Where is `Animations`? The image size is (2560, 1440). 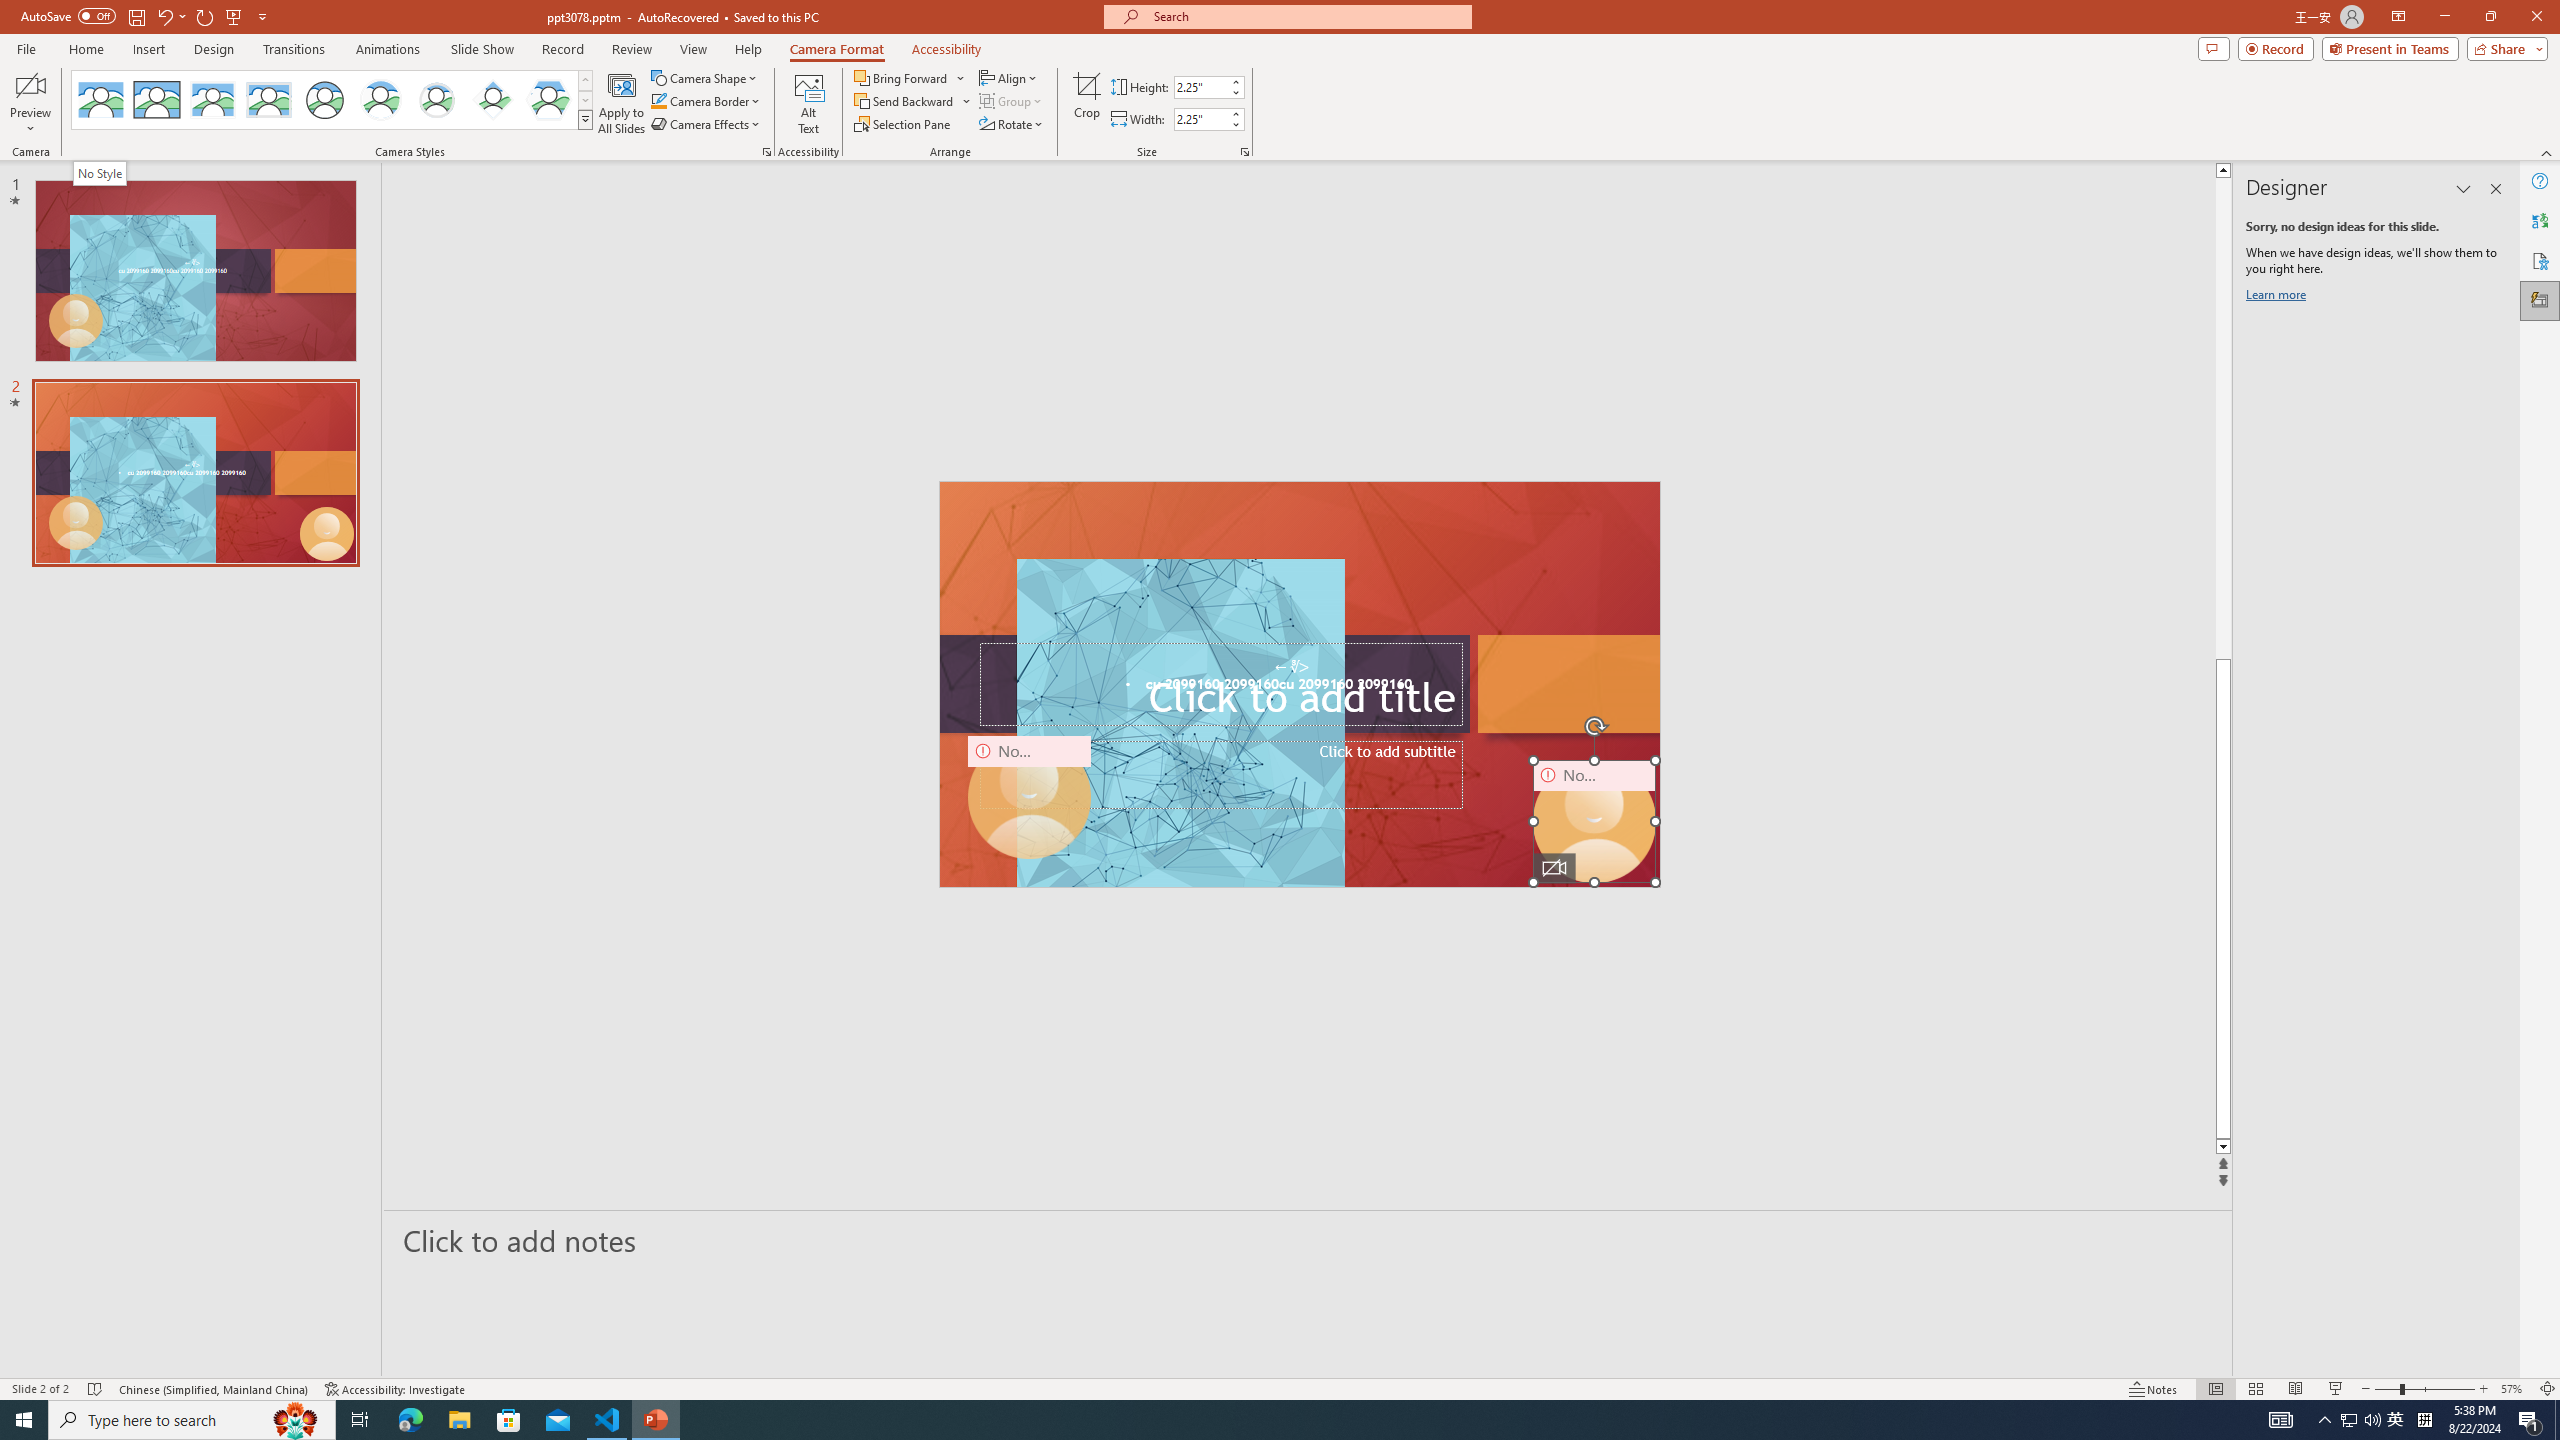
Animations is located at coordinates (388, 49).